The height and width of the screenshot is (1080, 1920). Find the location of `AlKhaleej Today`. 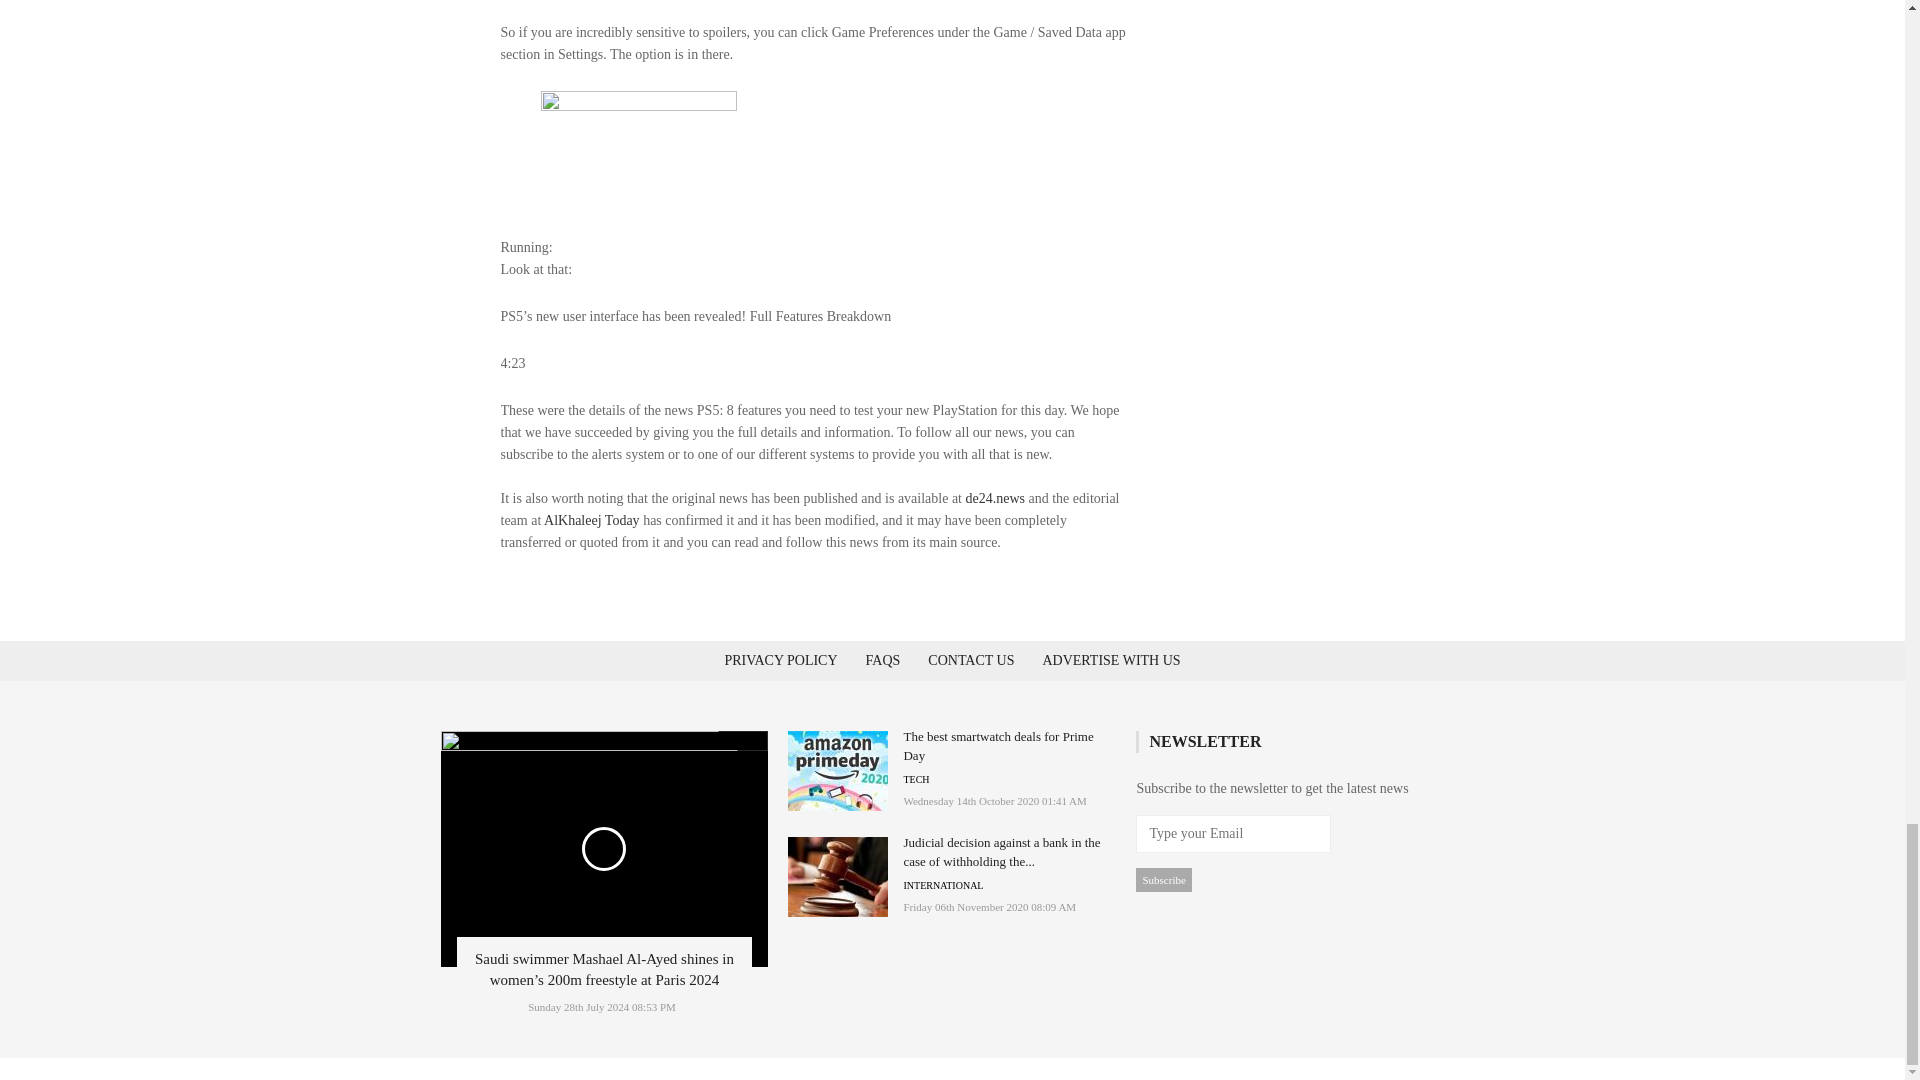

AlKhaleej Today is located at coordinates (591, 520).